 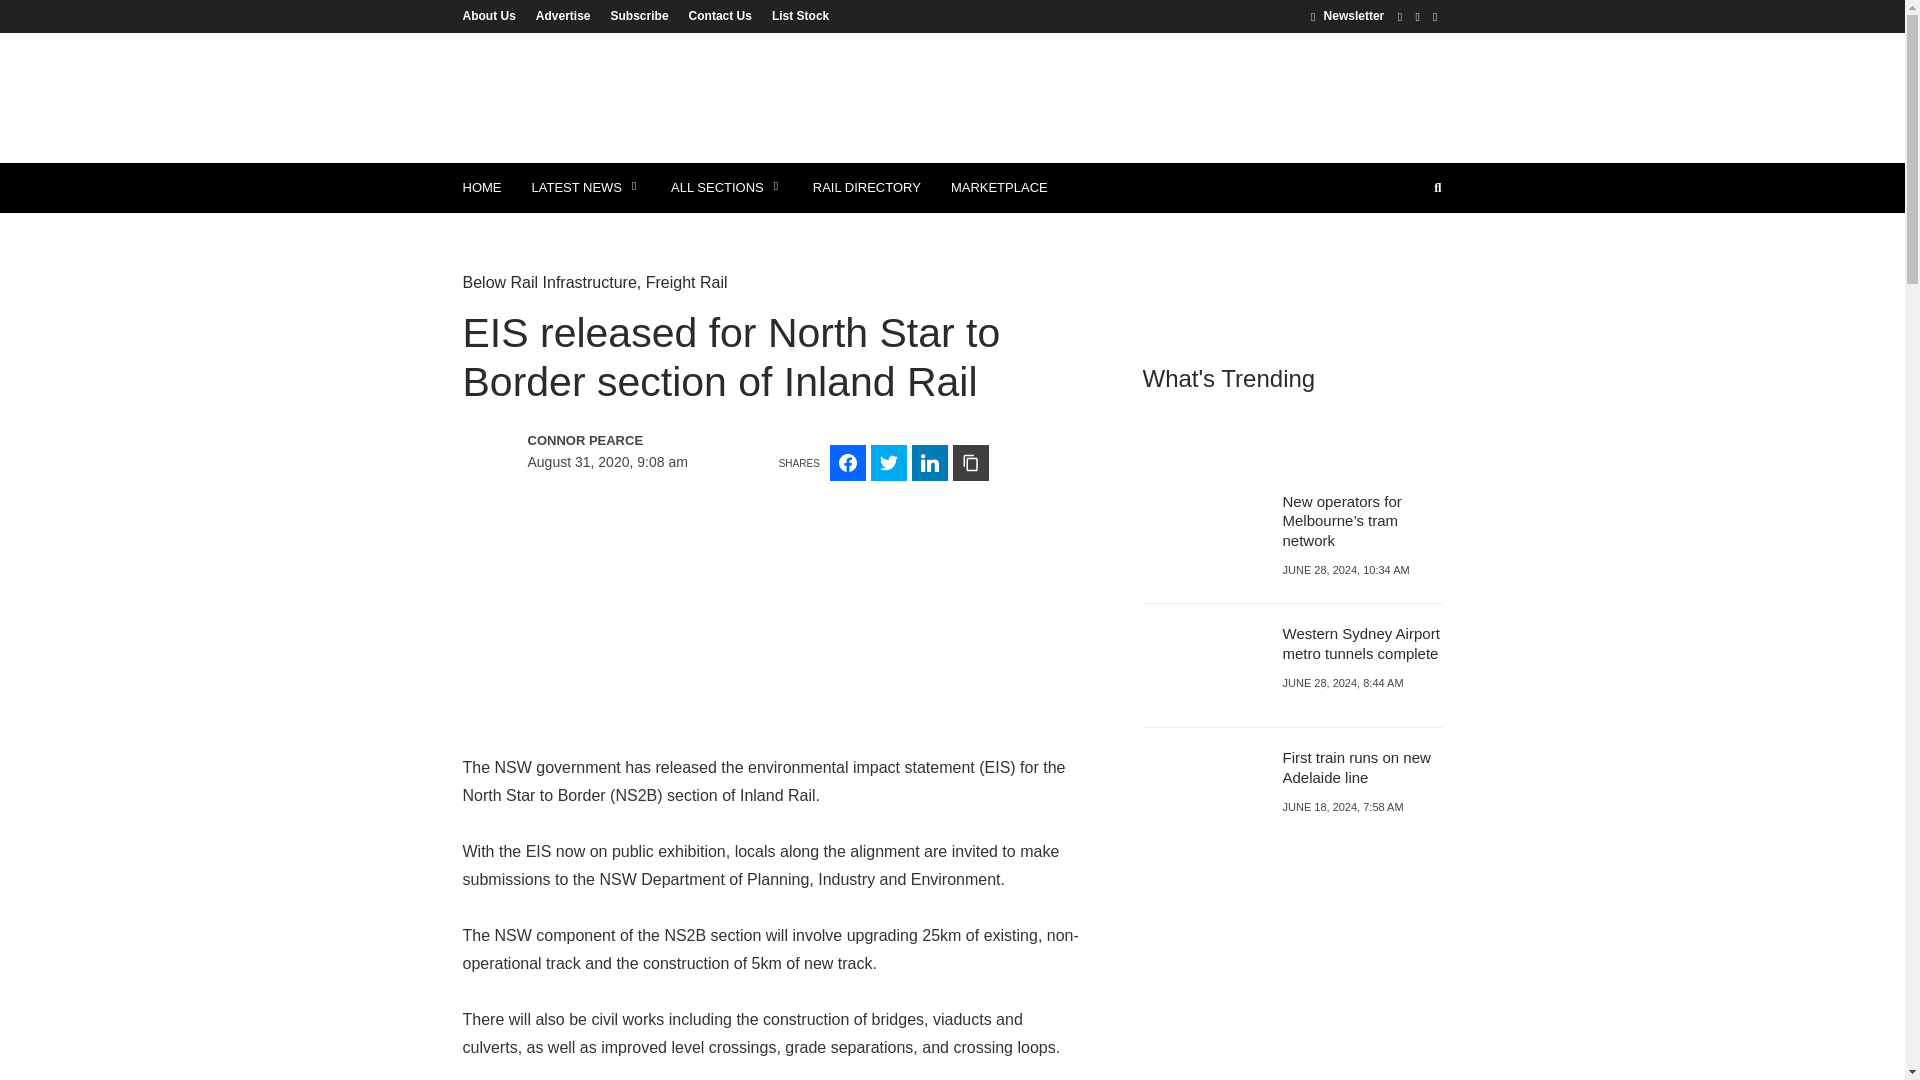 I want to click on HOME, so click(x=482, y=188).